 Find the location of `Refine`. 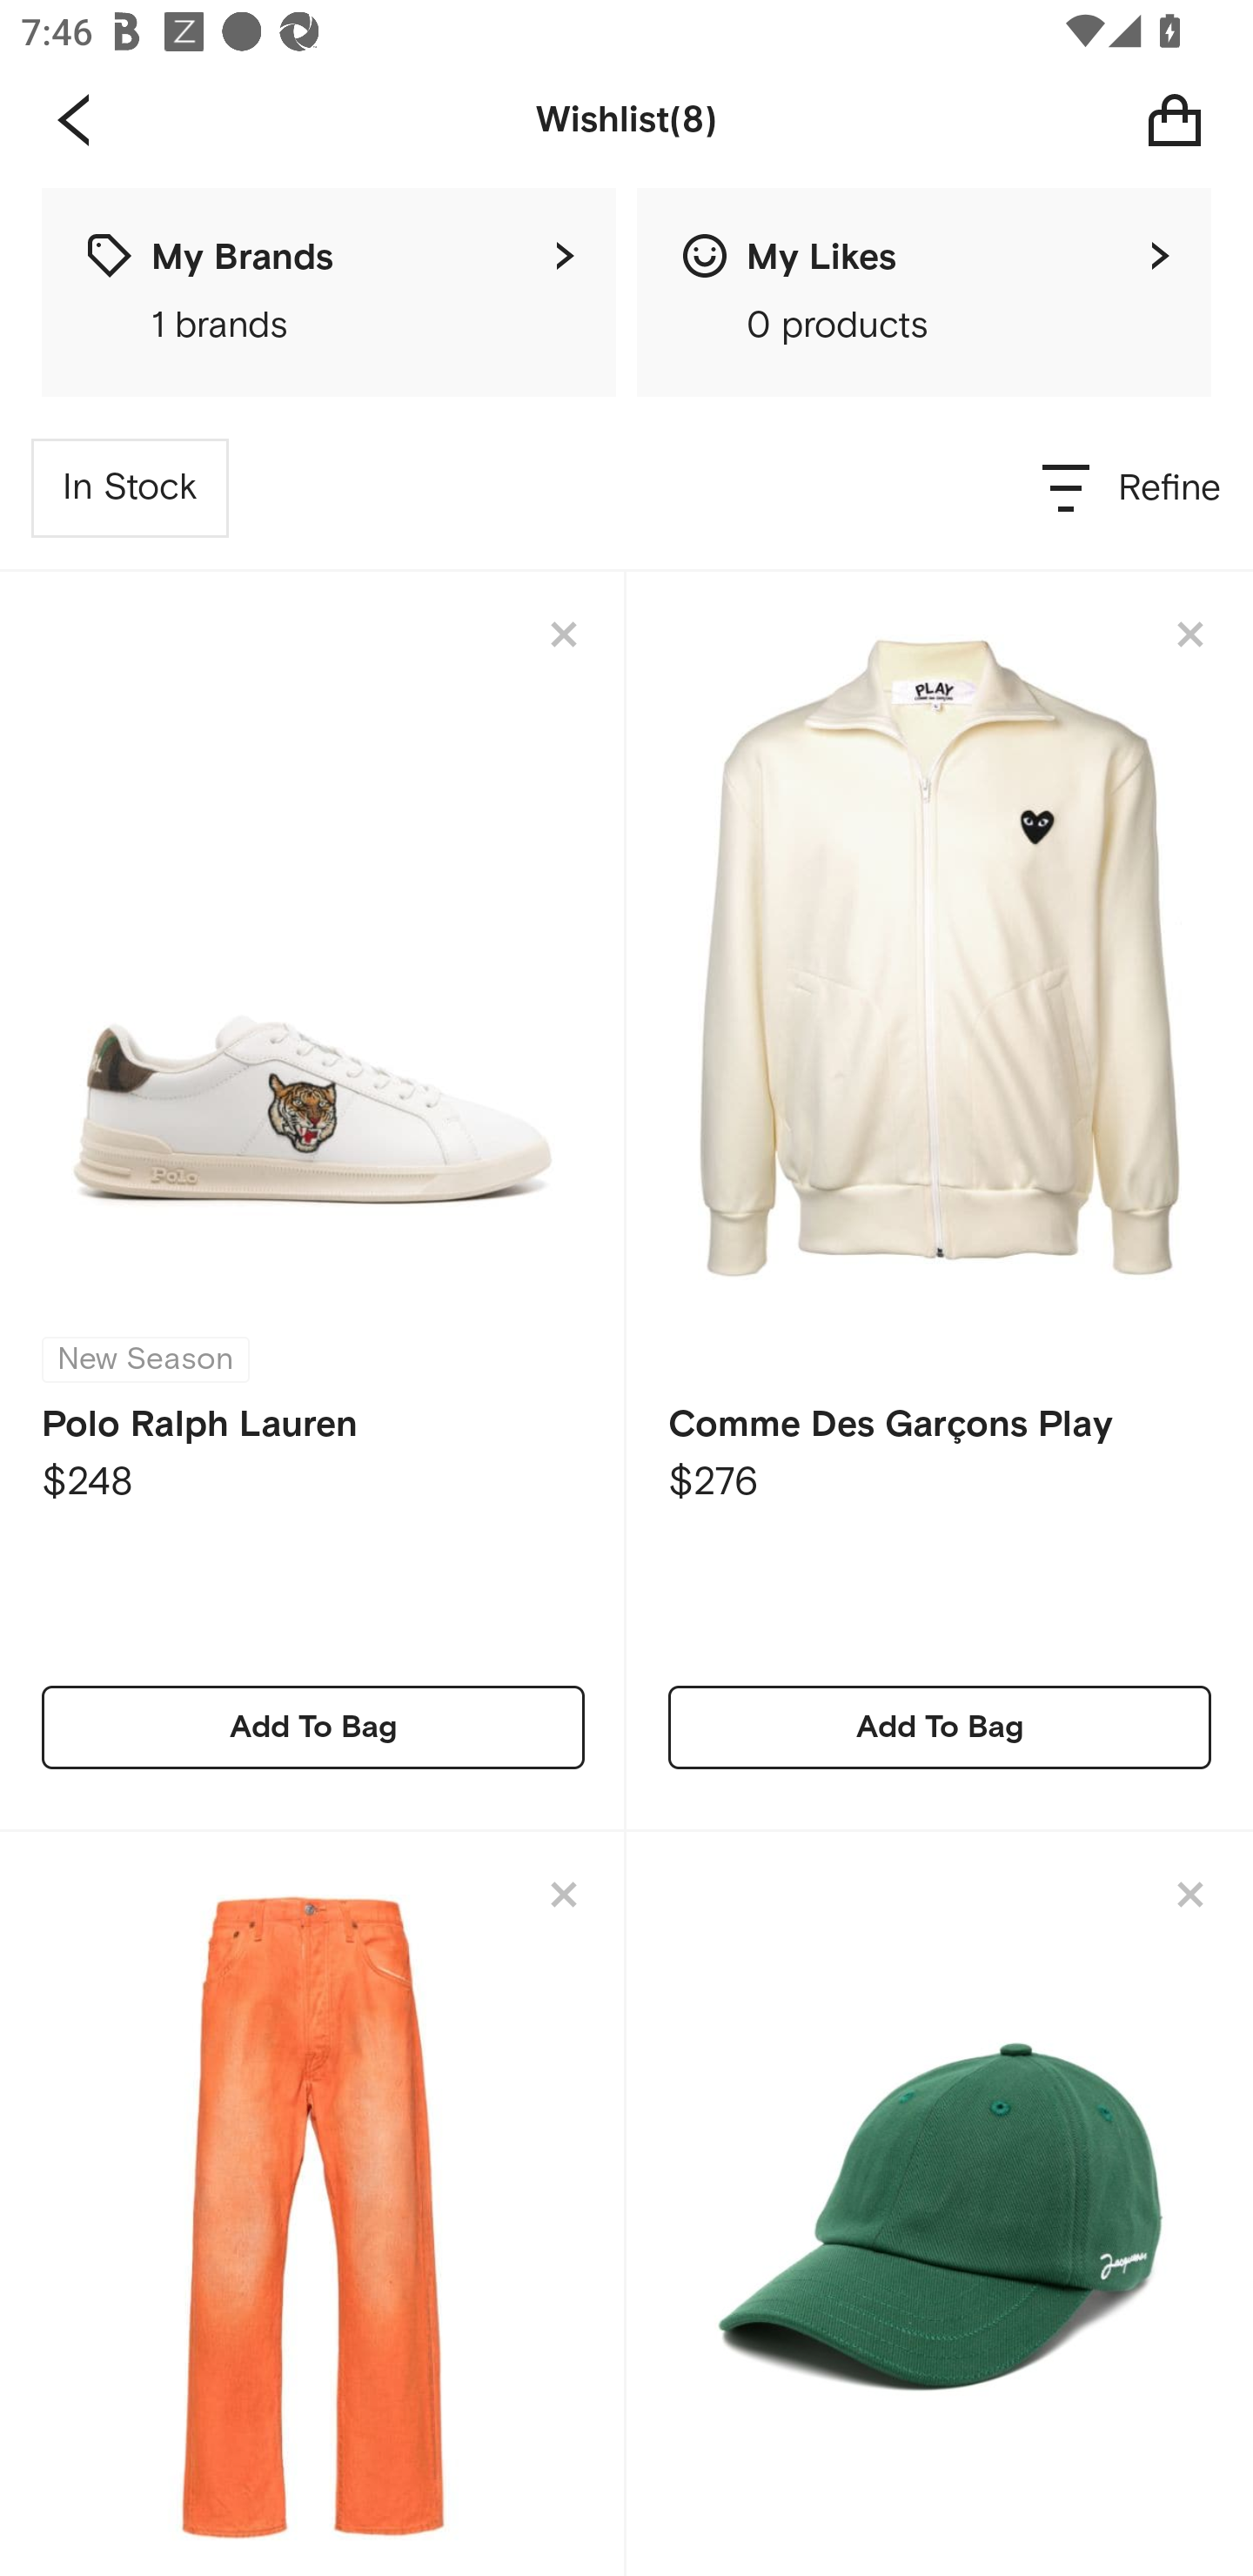

Refine is located at coordinates (1133, 487).